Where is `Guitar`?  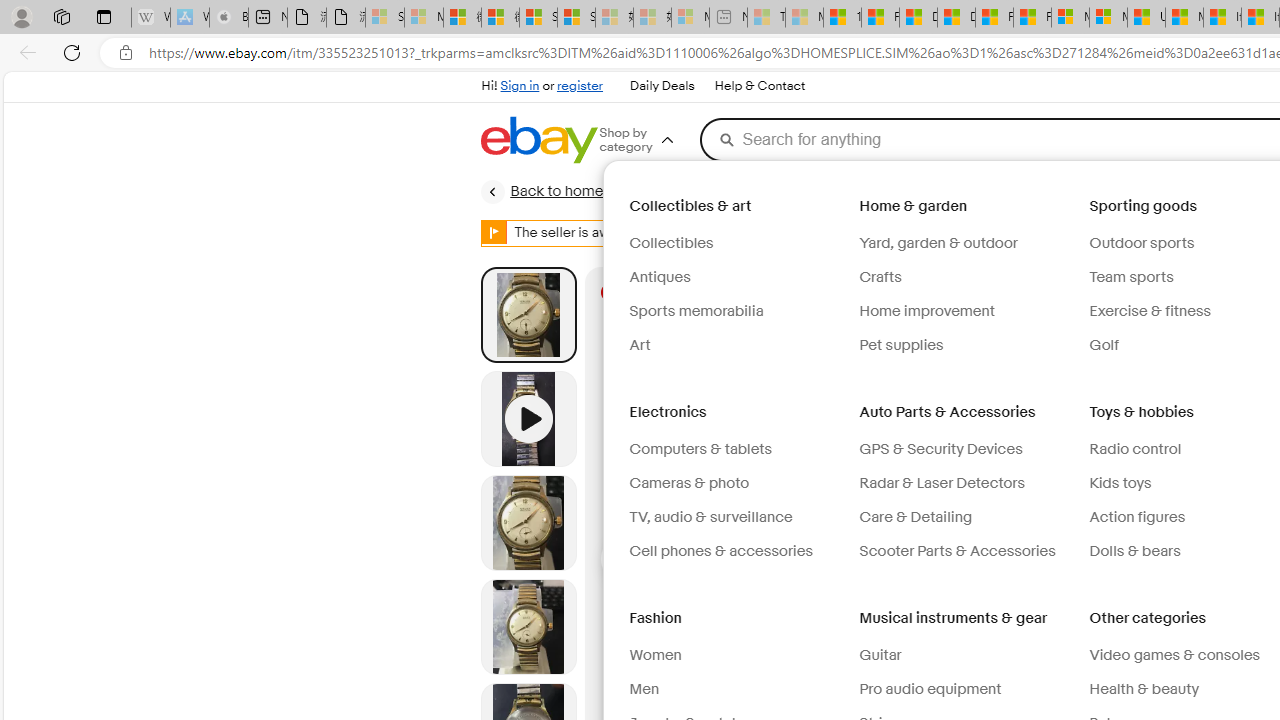 Guitar is located at coordinates (966, 656).